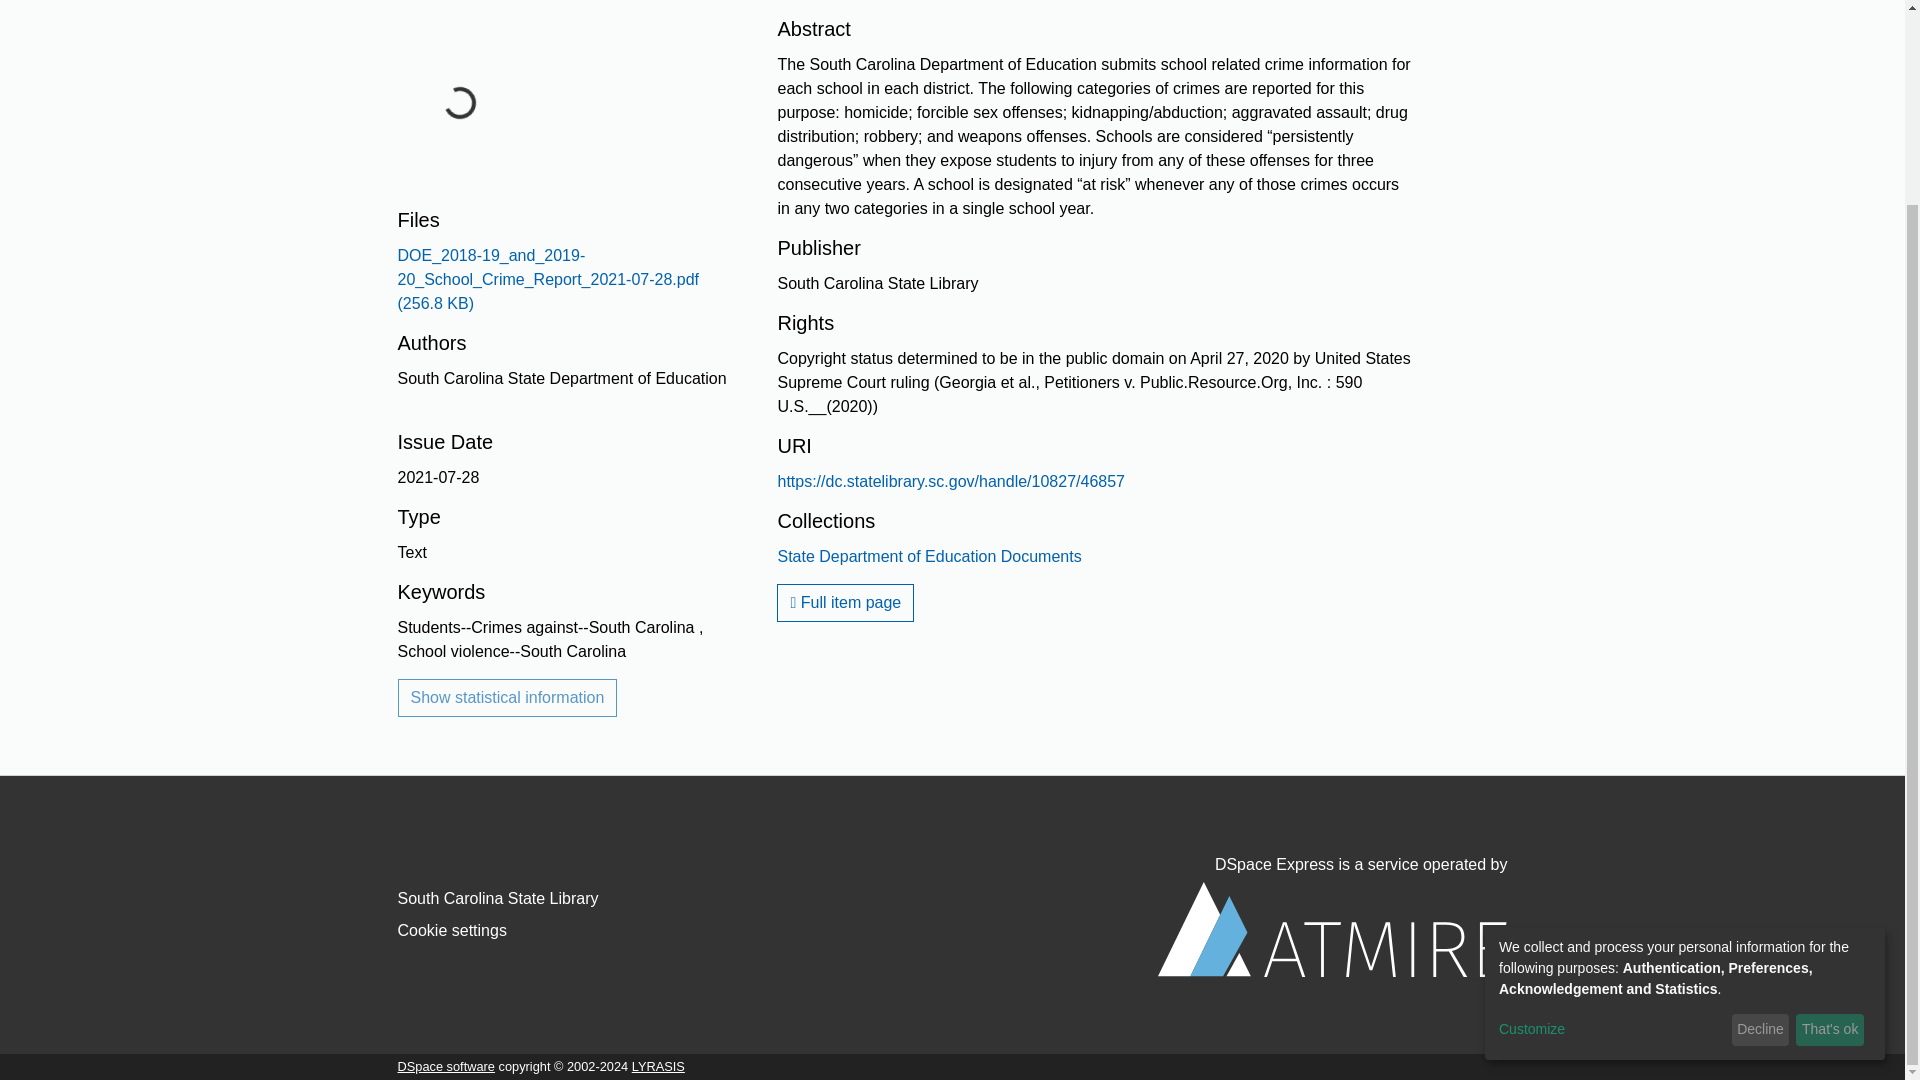 Image resolution: width=1920 pixels, height=1080 pixels. Describe the element at coordinates (928, 556) in the screenshot. I see `State Department of Education Documents` at that location.